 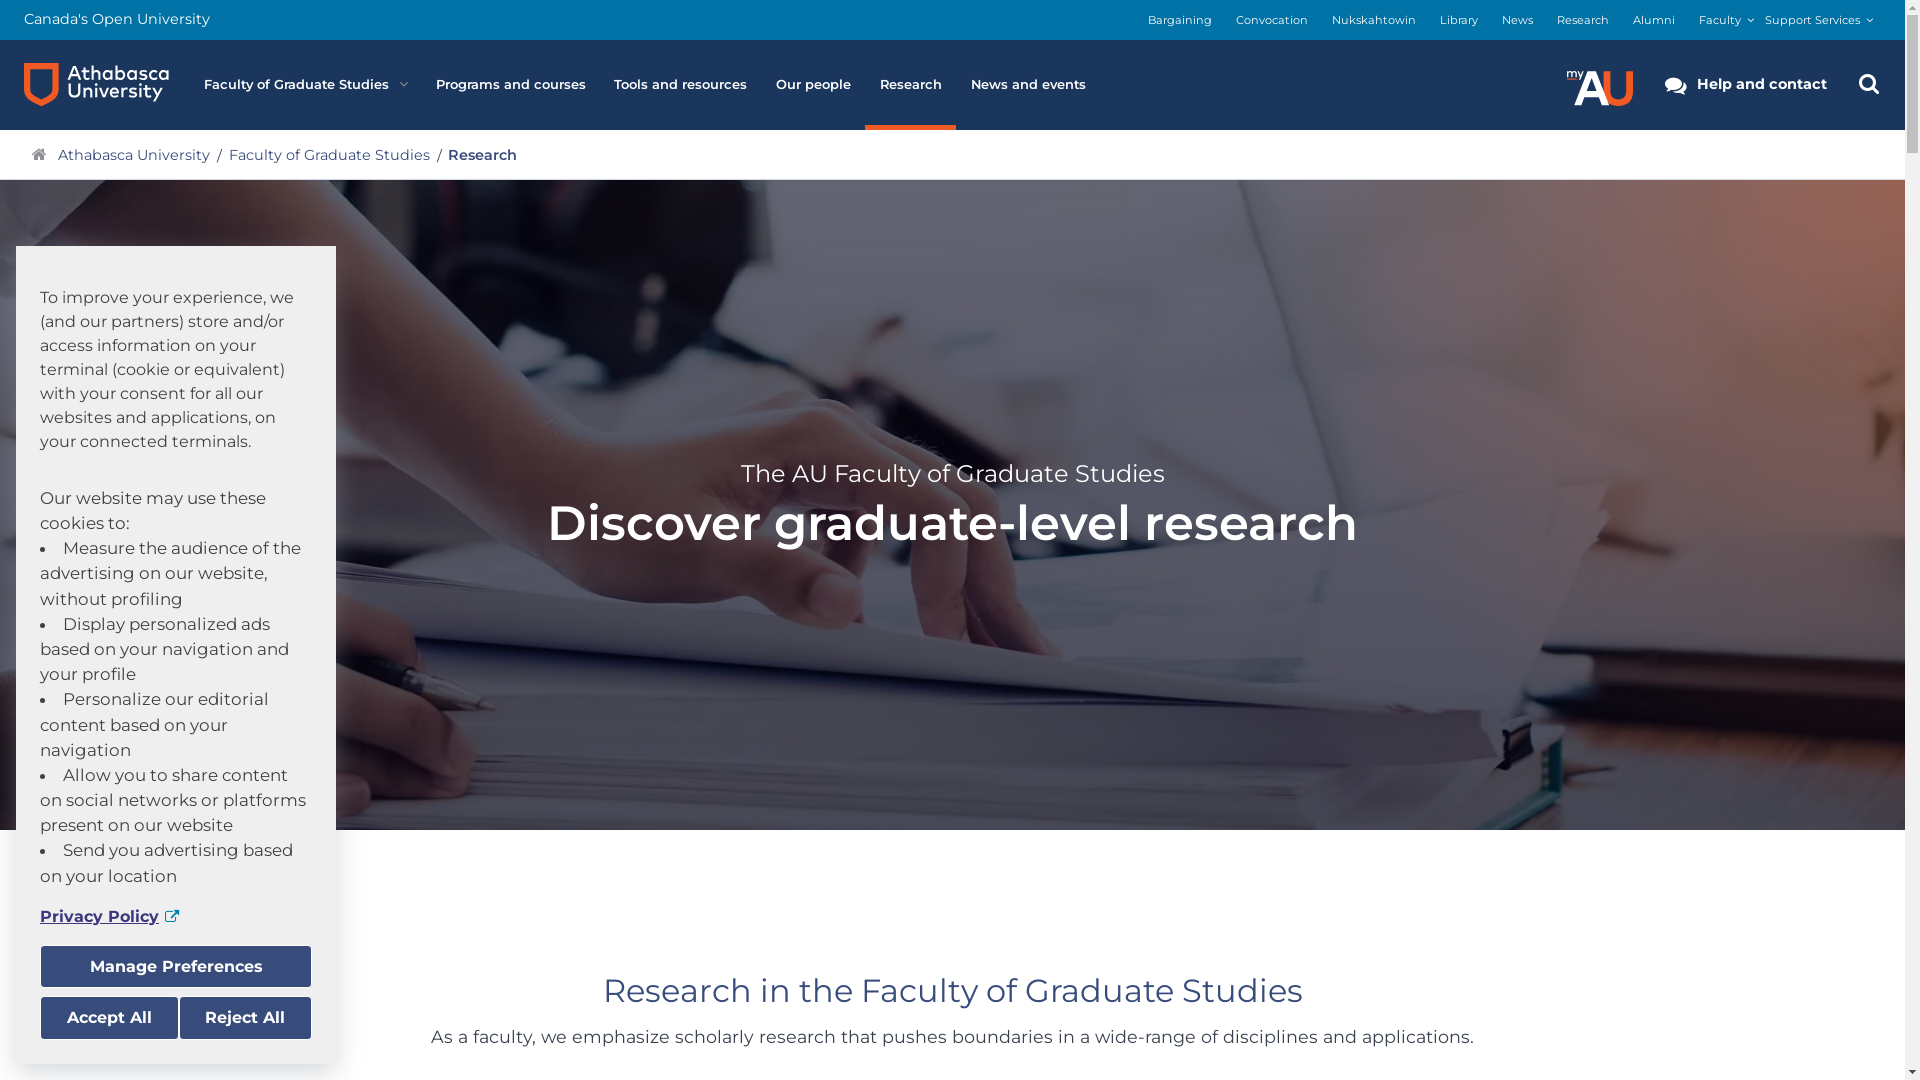 I want to click on Bargaining, so click(x=1180, y=20).